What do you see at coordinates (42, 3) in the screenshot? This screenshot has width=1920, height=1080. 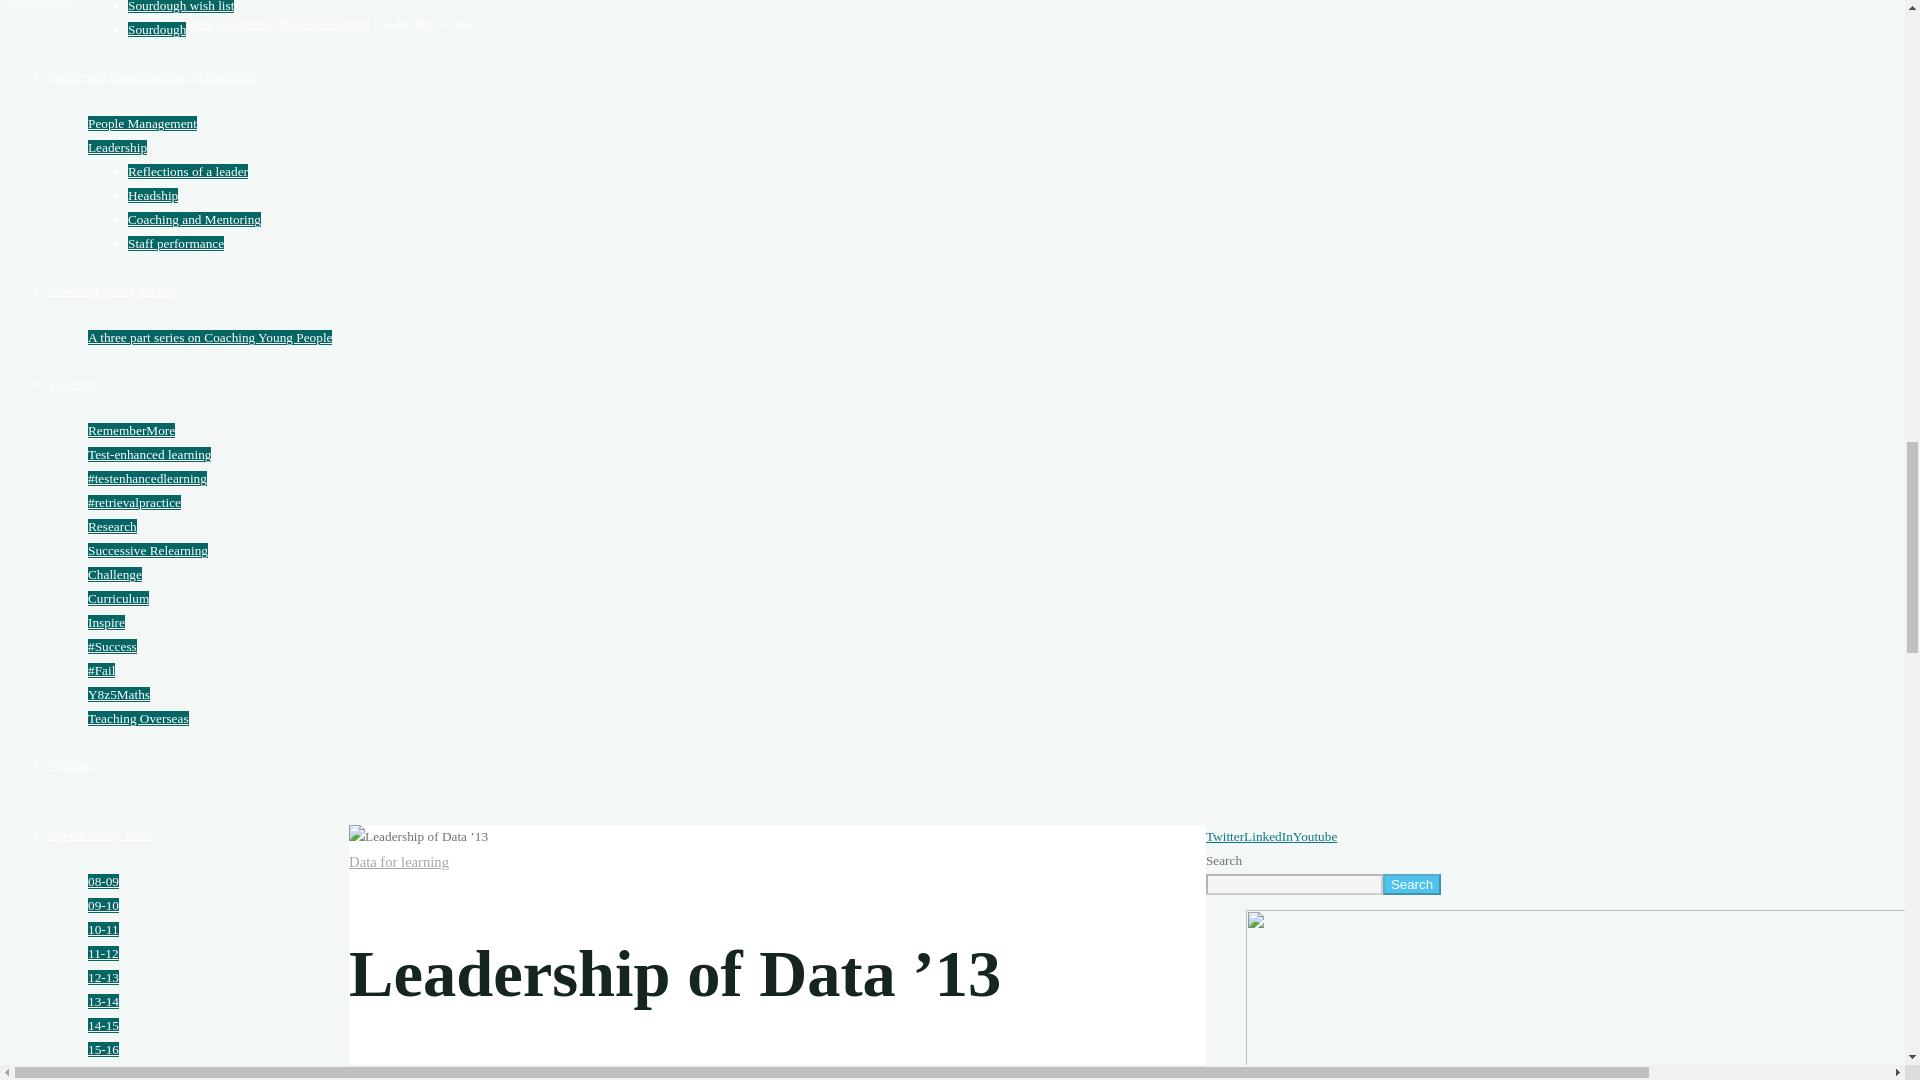 I see `View all posts by Kristian Still` at bounding box center [42, 3].